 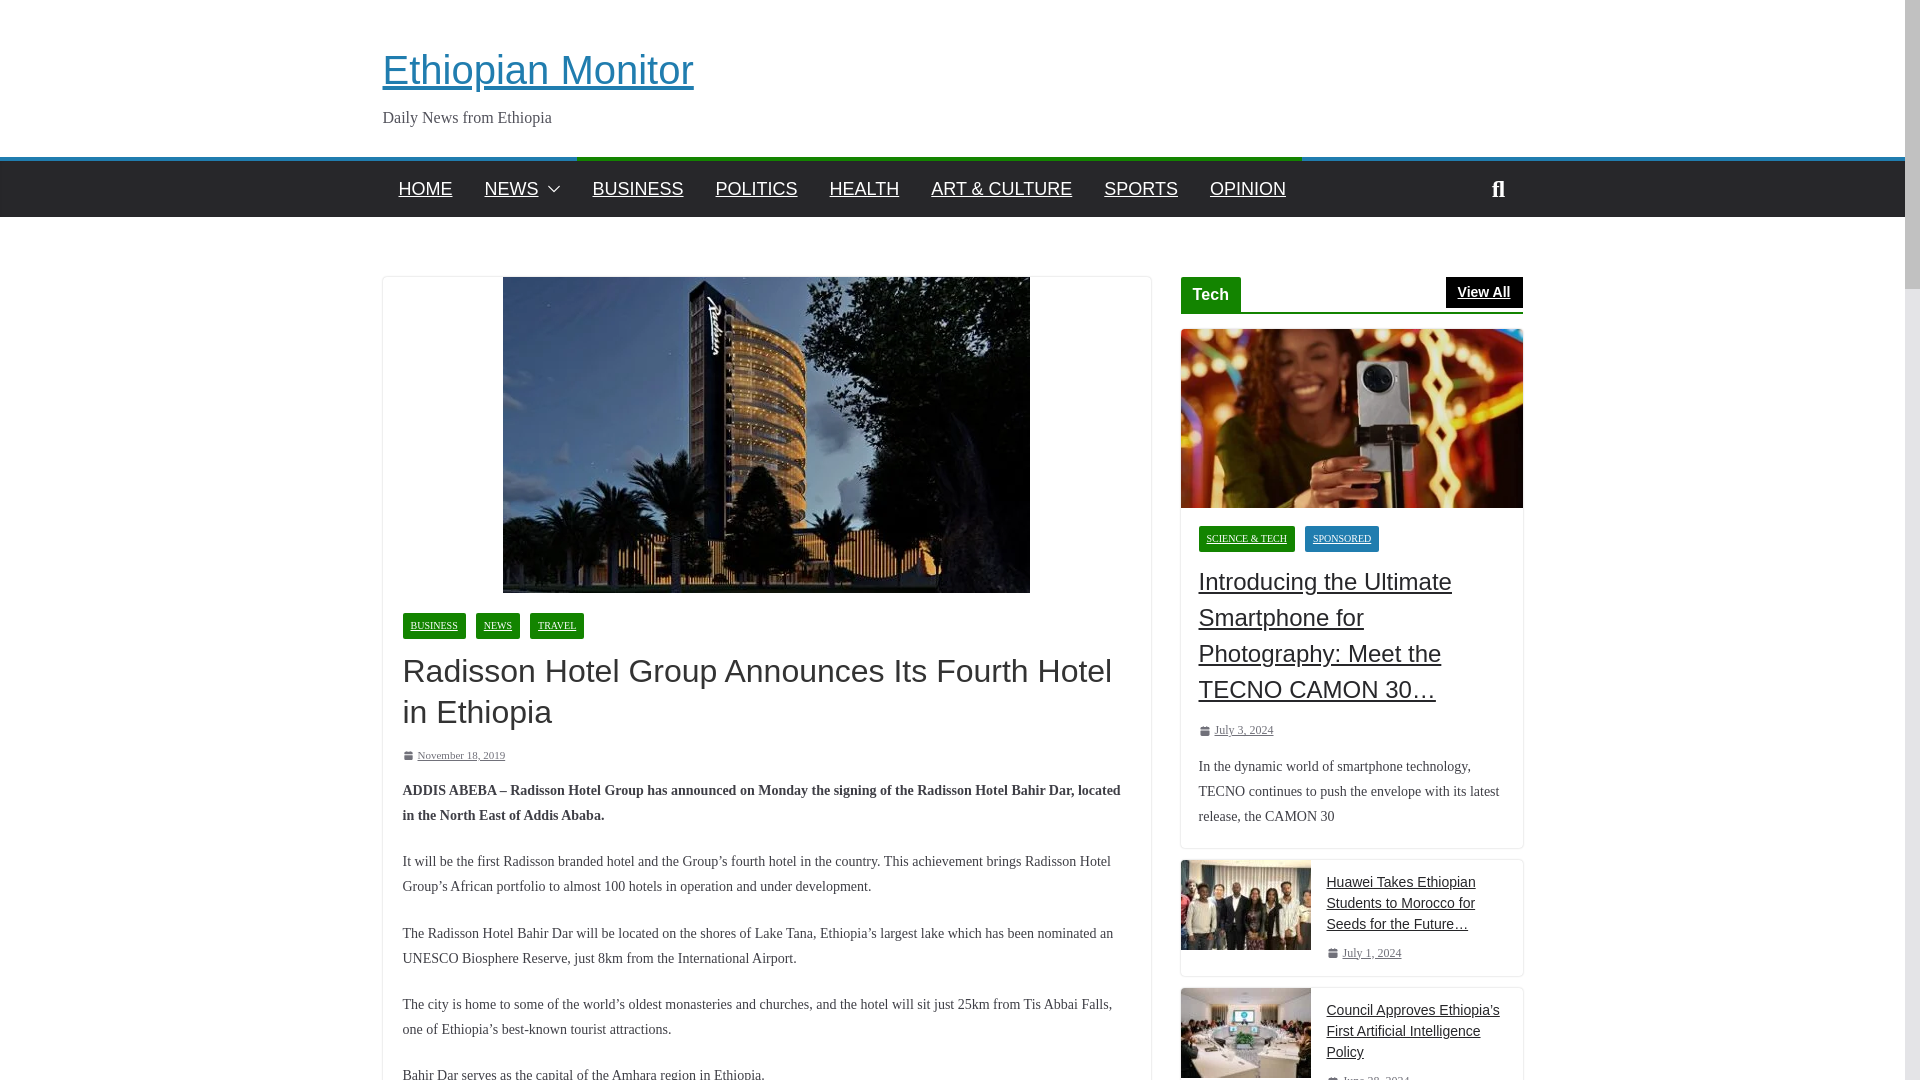 What do you see at coordinates (556, 626) in the screenshot?
I see `TRAVEL` at bounding box center [556, 626].